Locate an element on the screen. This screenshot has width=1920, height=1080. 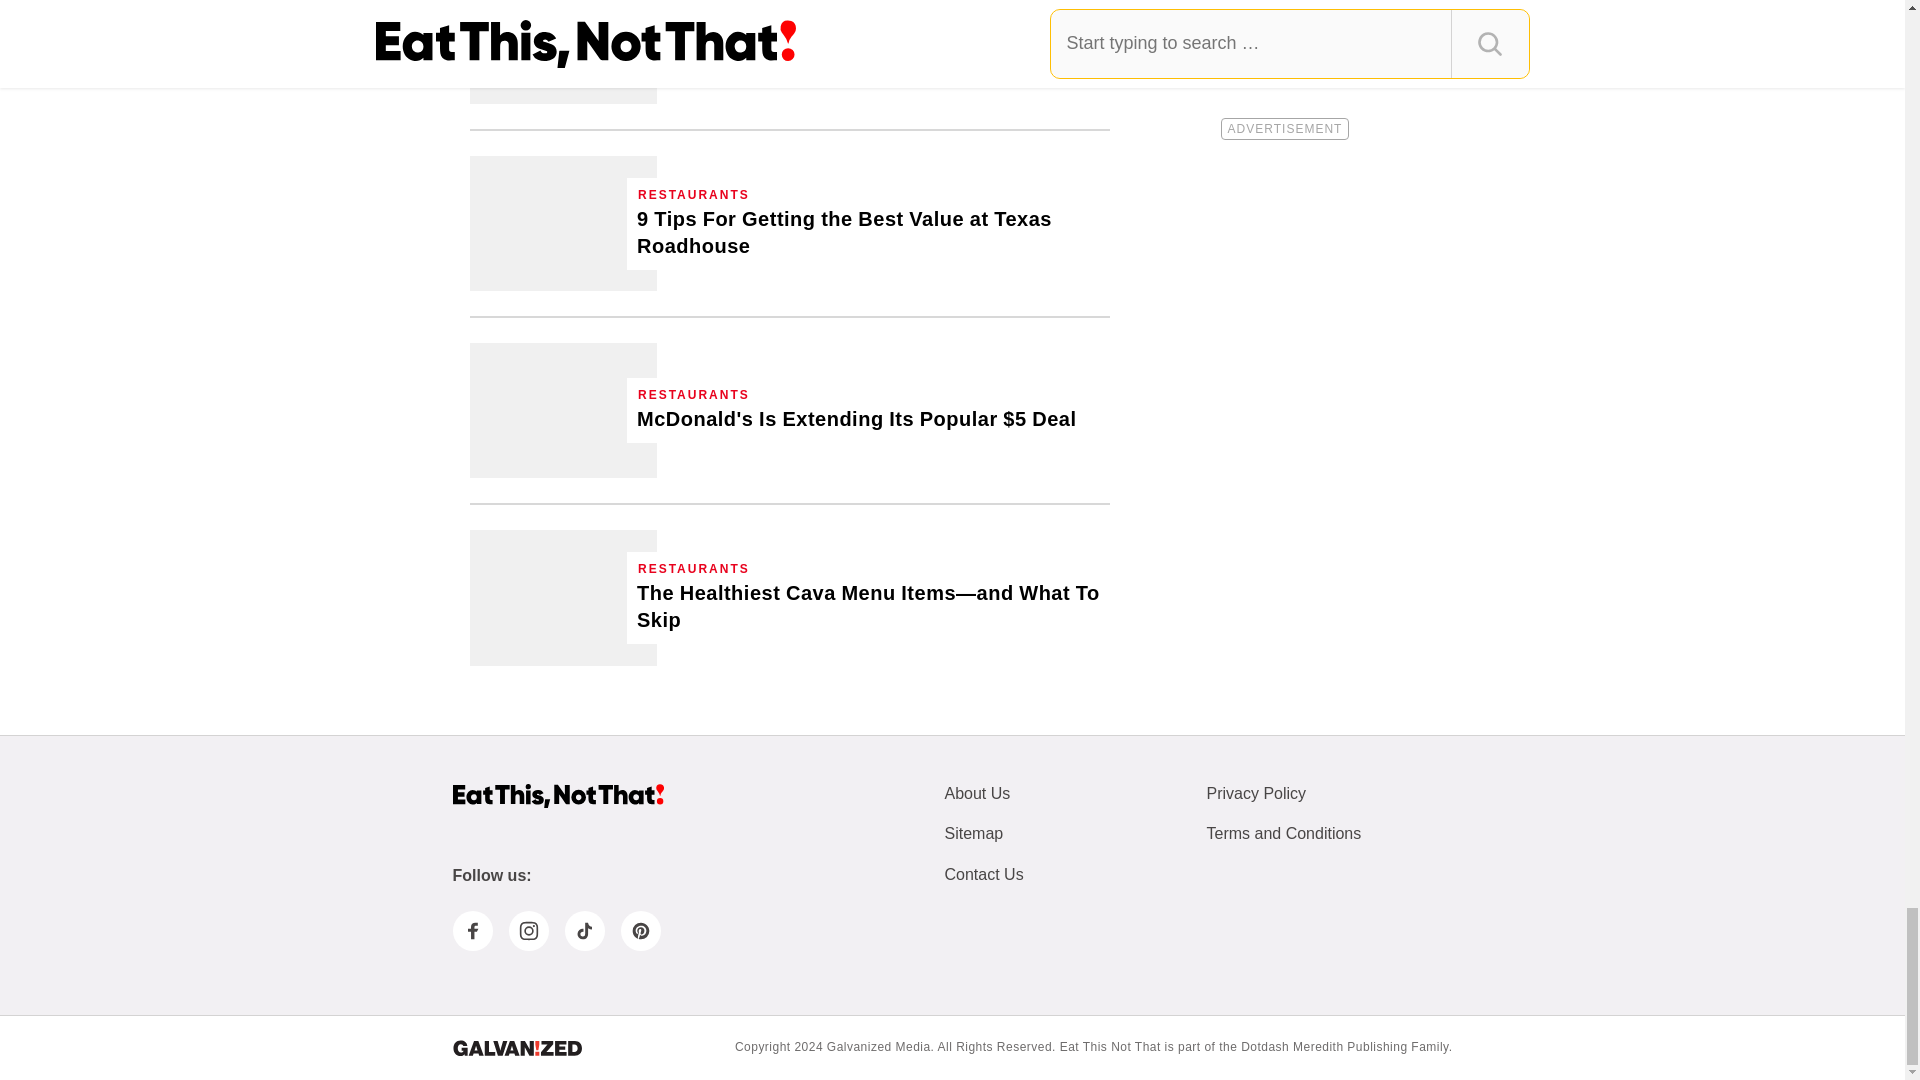
9 Major Changes Underway at McDonald's is located at coordinates (563, 52).